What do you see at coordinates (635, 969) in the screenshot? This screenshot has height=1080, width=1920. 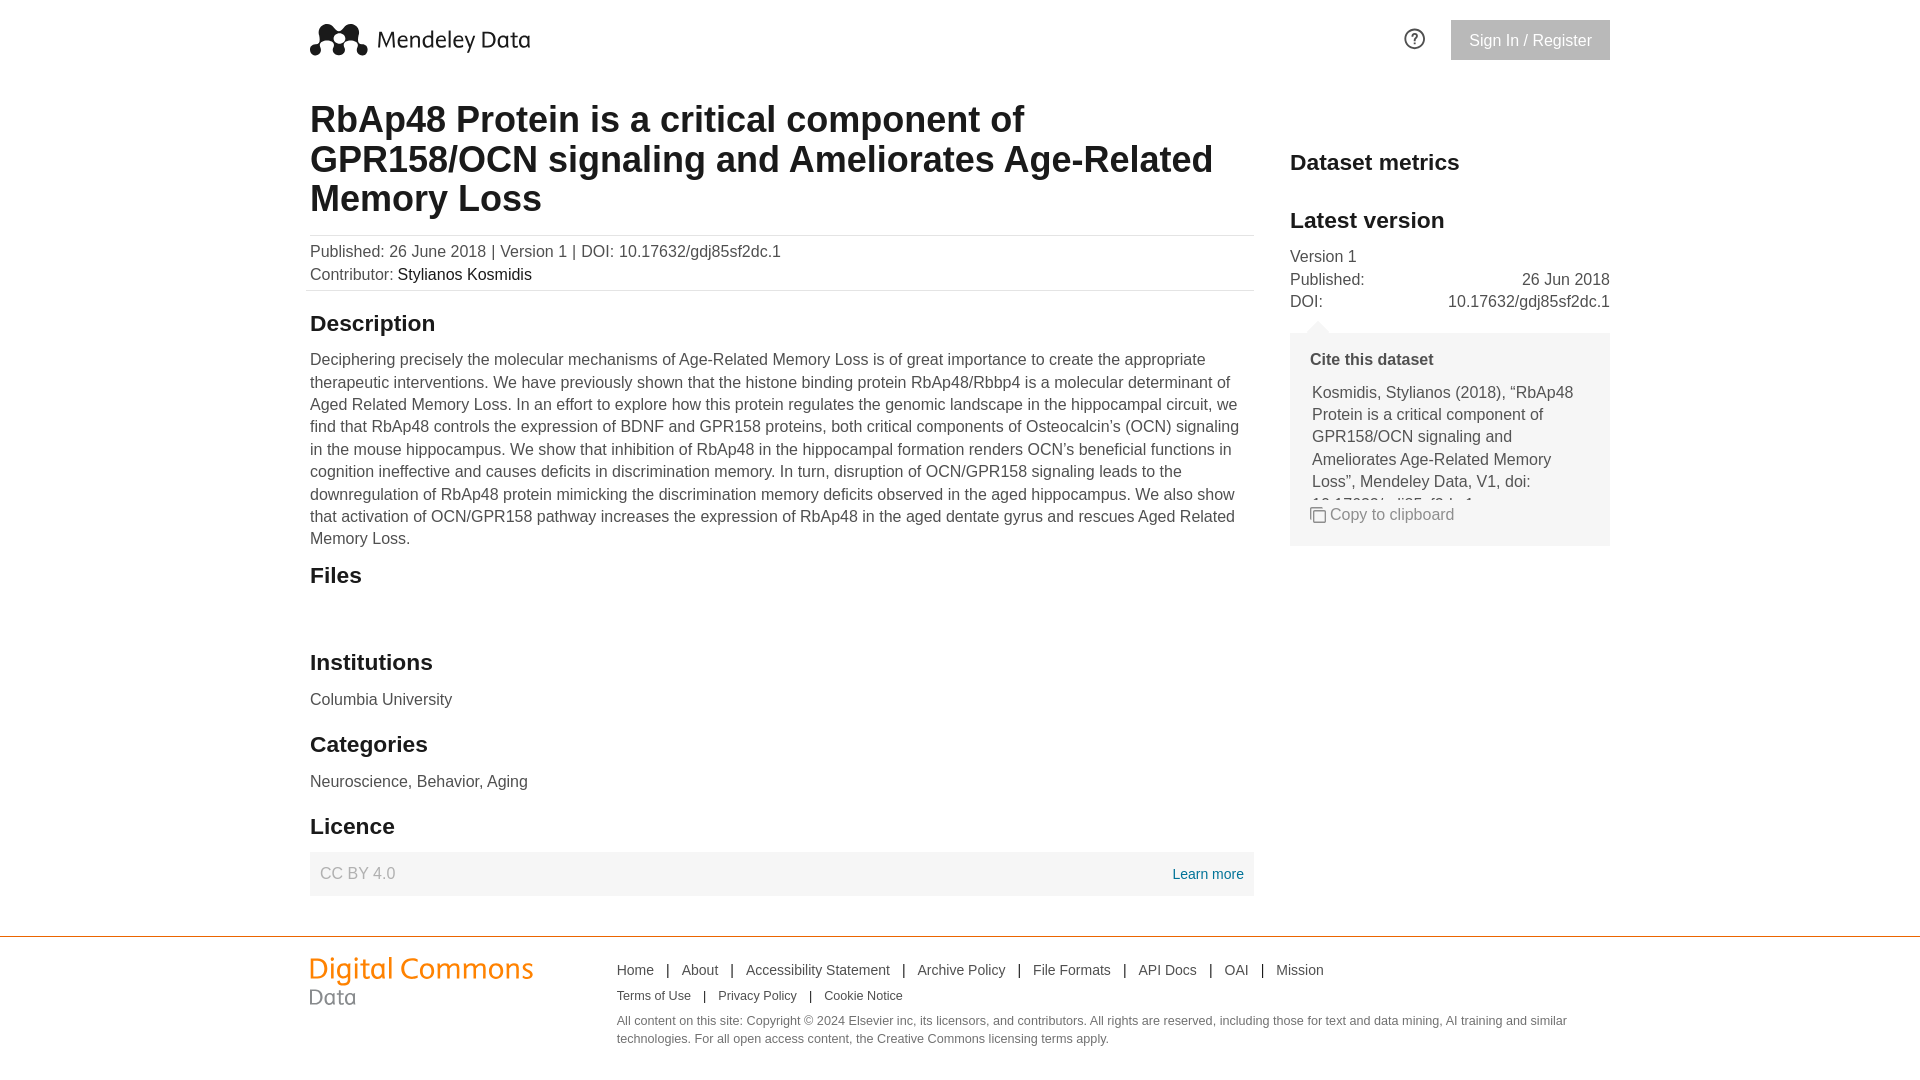 I see `Home` at bounding box center [635, 969].